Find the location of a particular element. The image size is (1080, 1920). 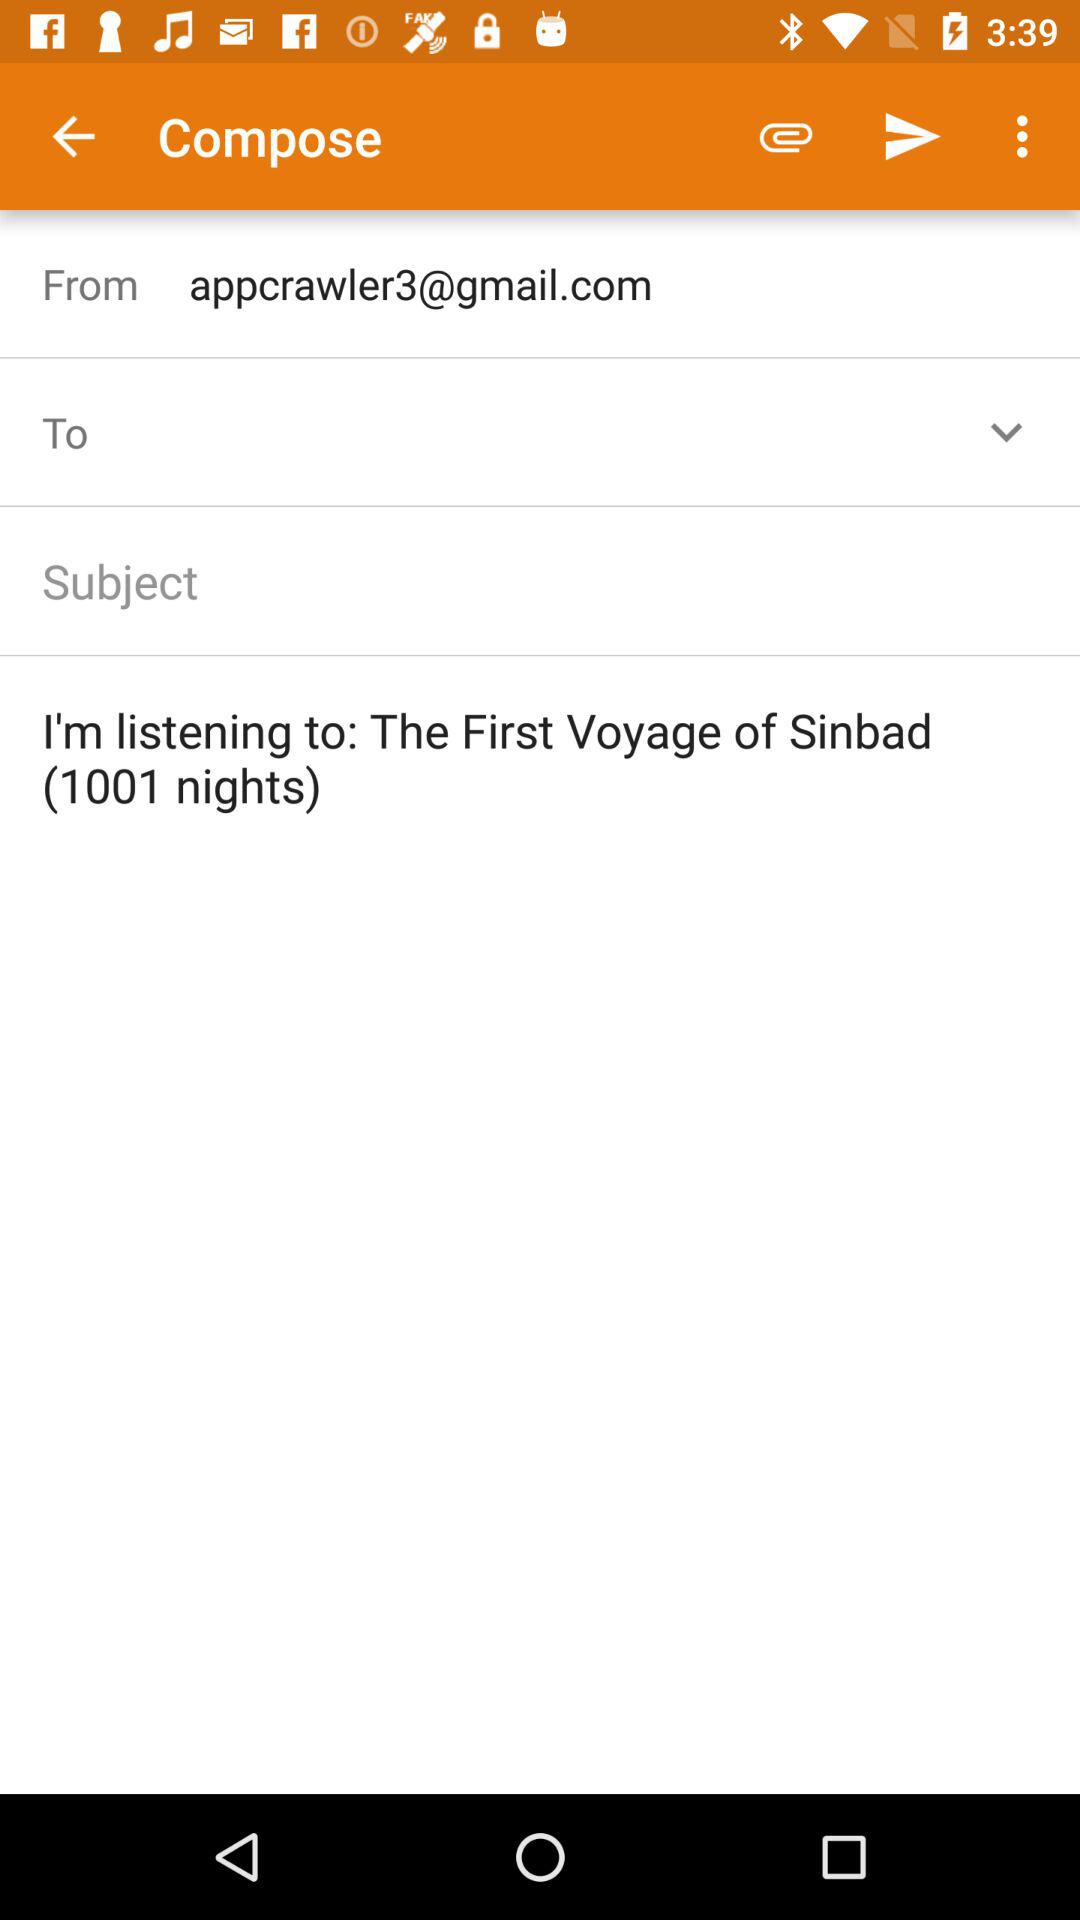

open i m listening item is located at coordinates (540, 757).